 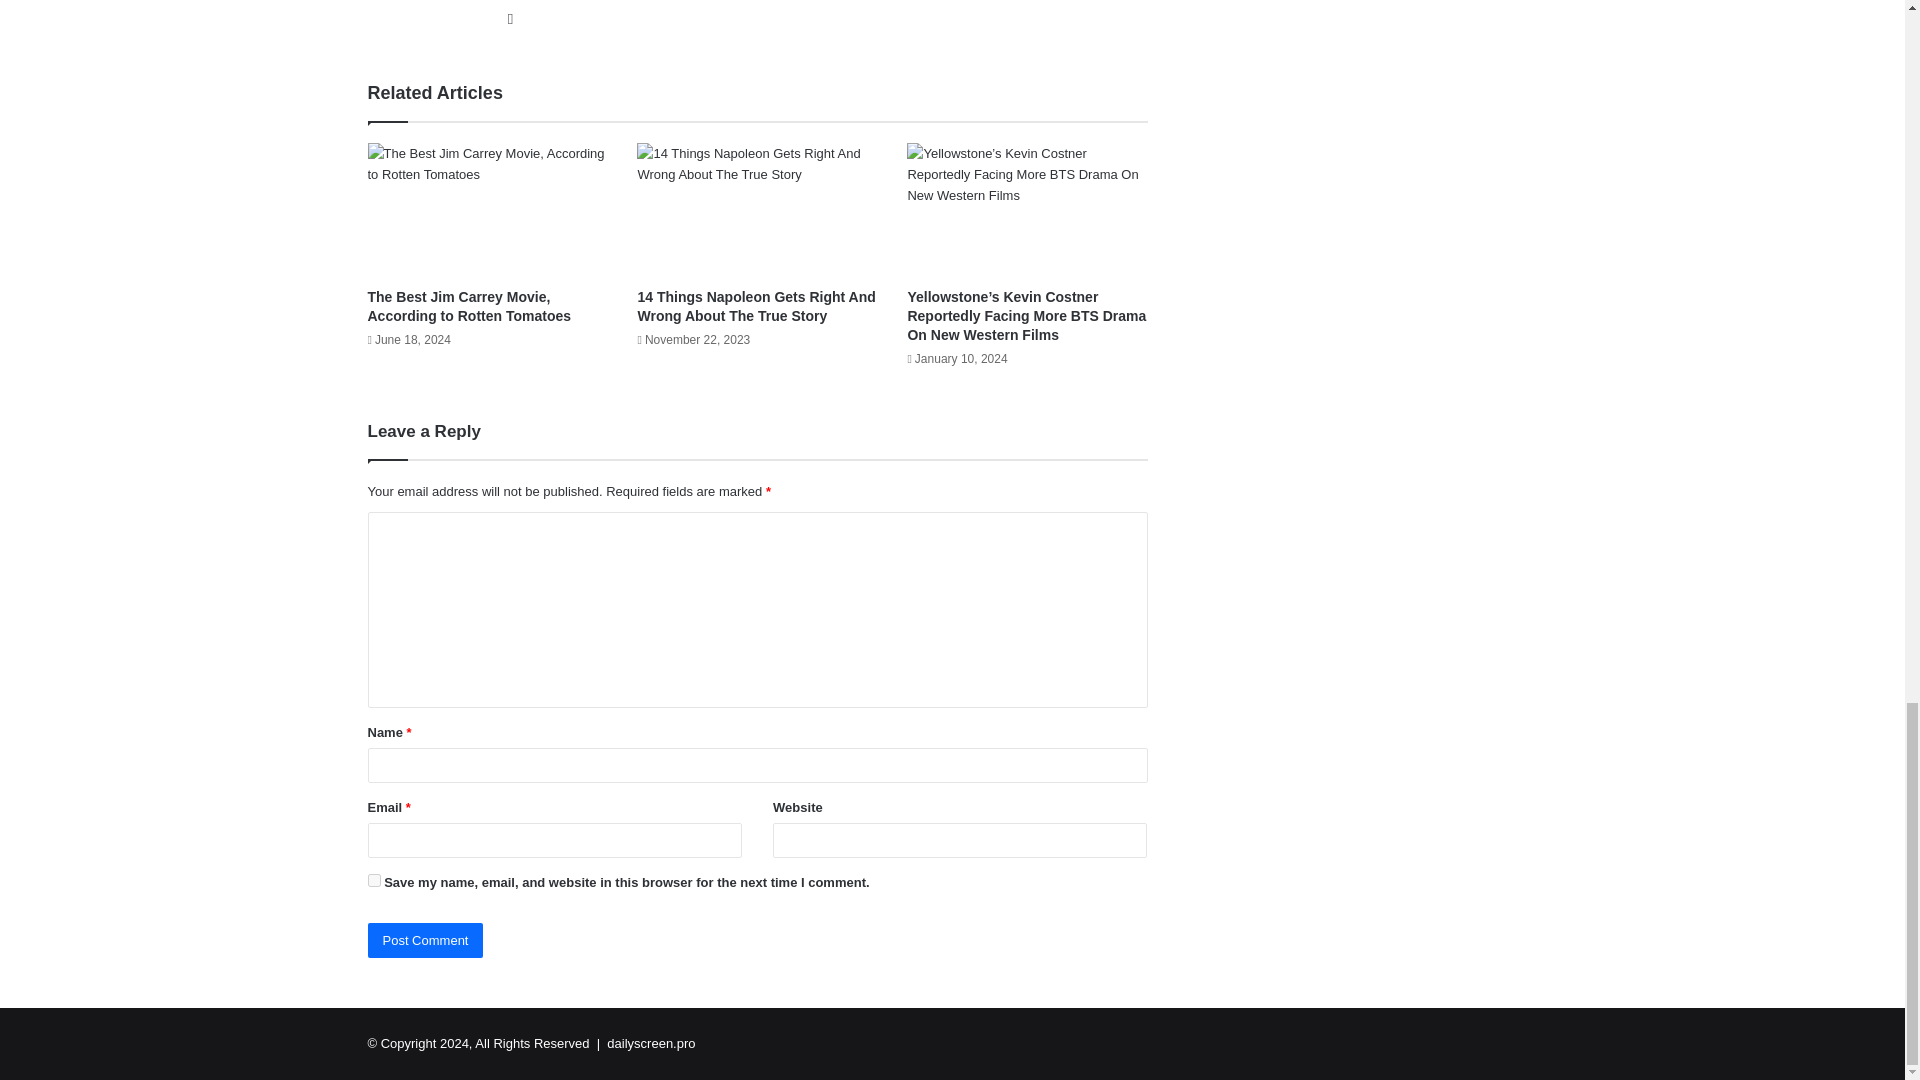 I want to click on Post Comment, so click(x=426, y=940).